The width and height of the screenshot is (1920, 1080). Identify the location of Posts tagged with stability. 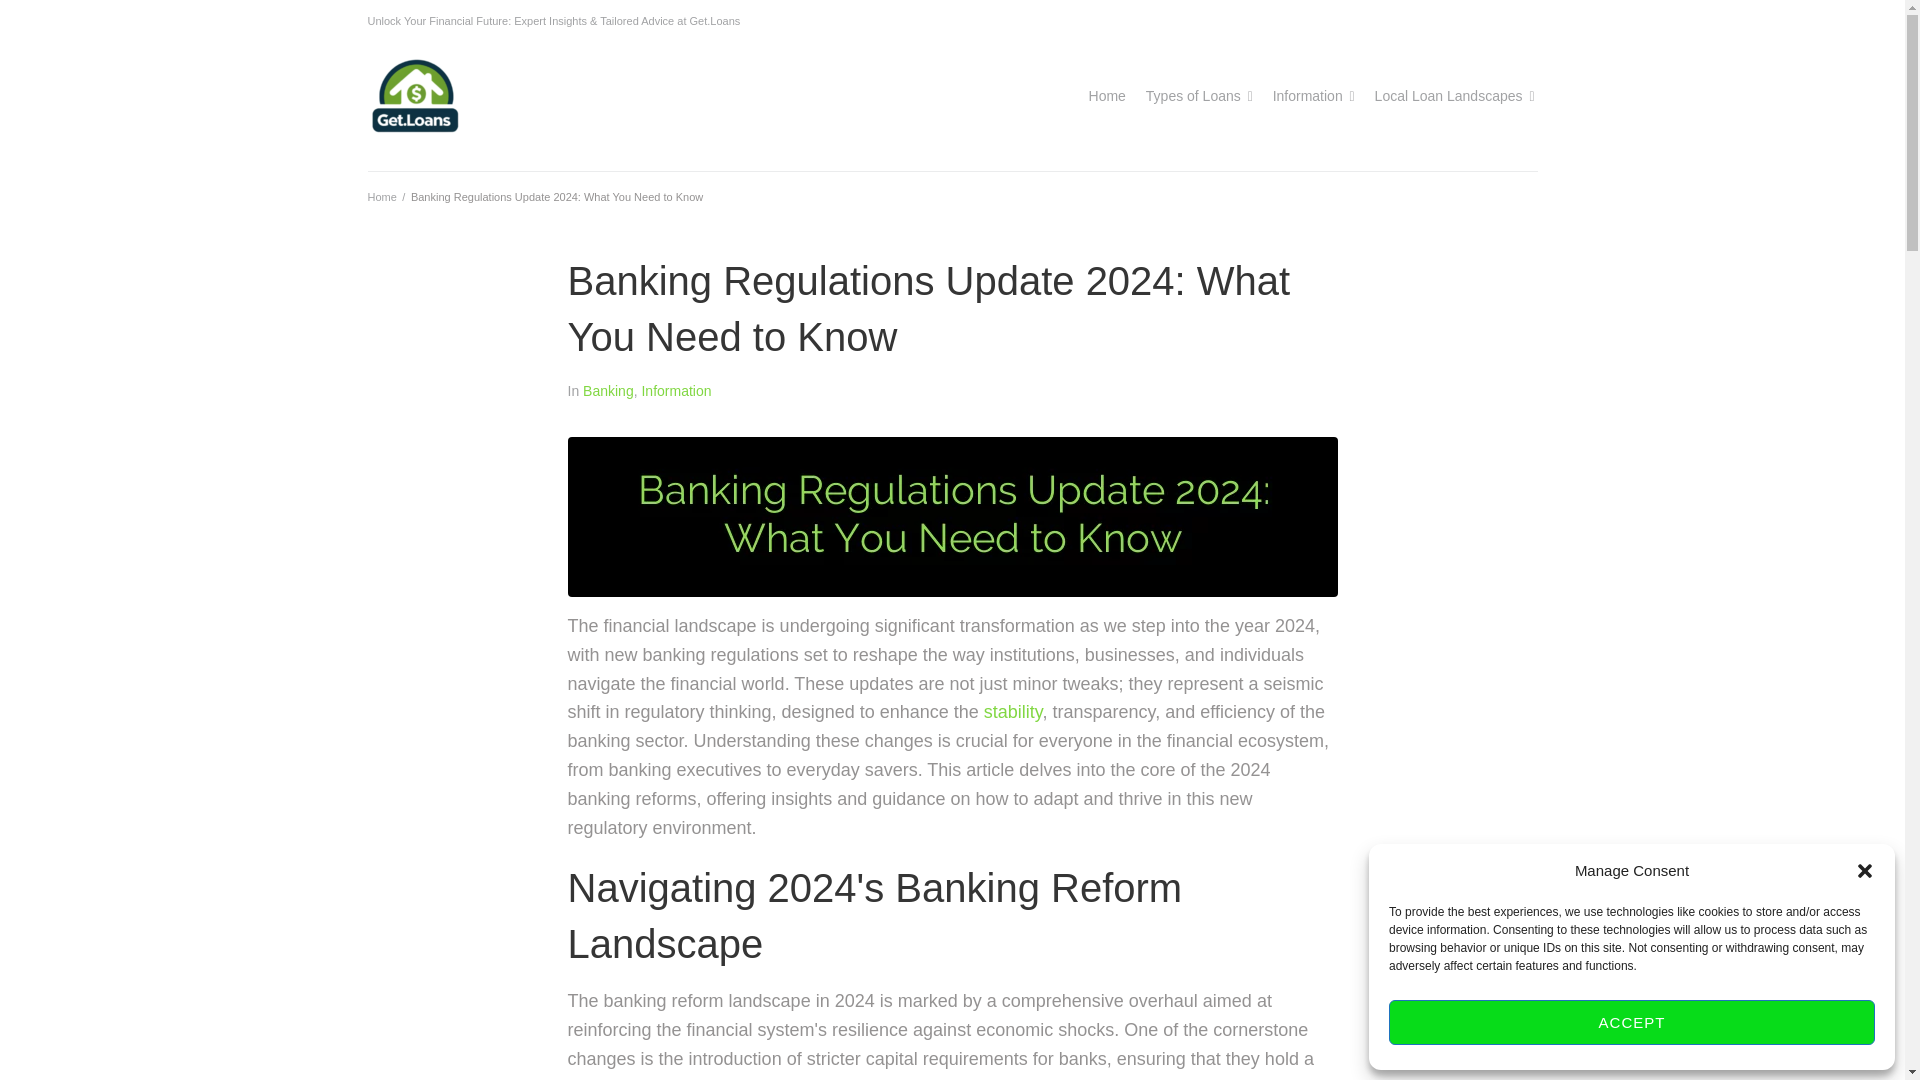
(1012, 712).